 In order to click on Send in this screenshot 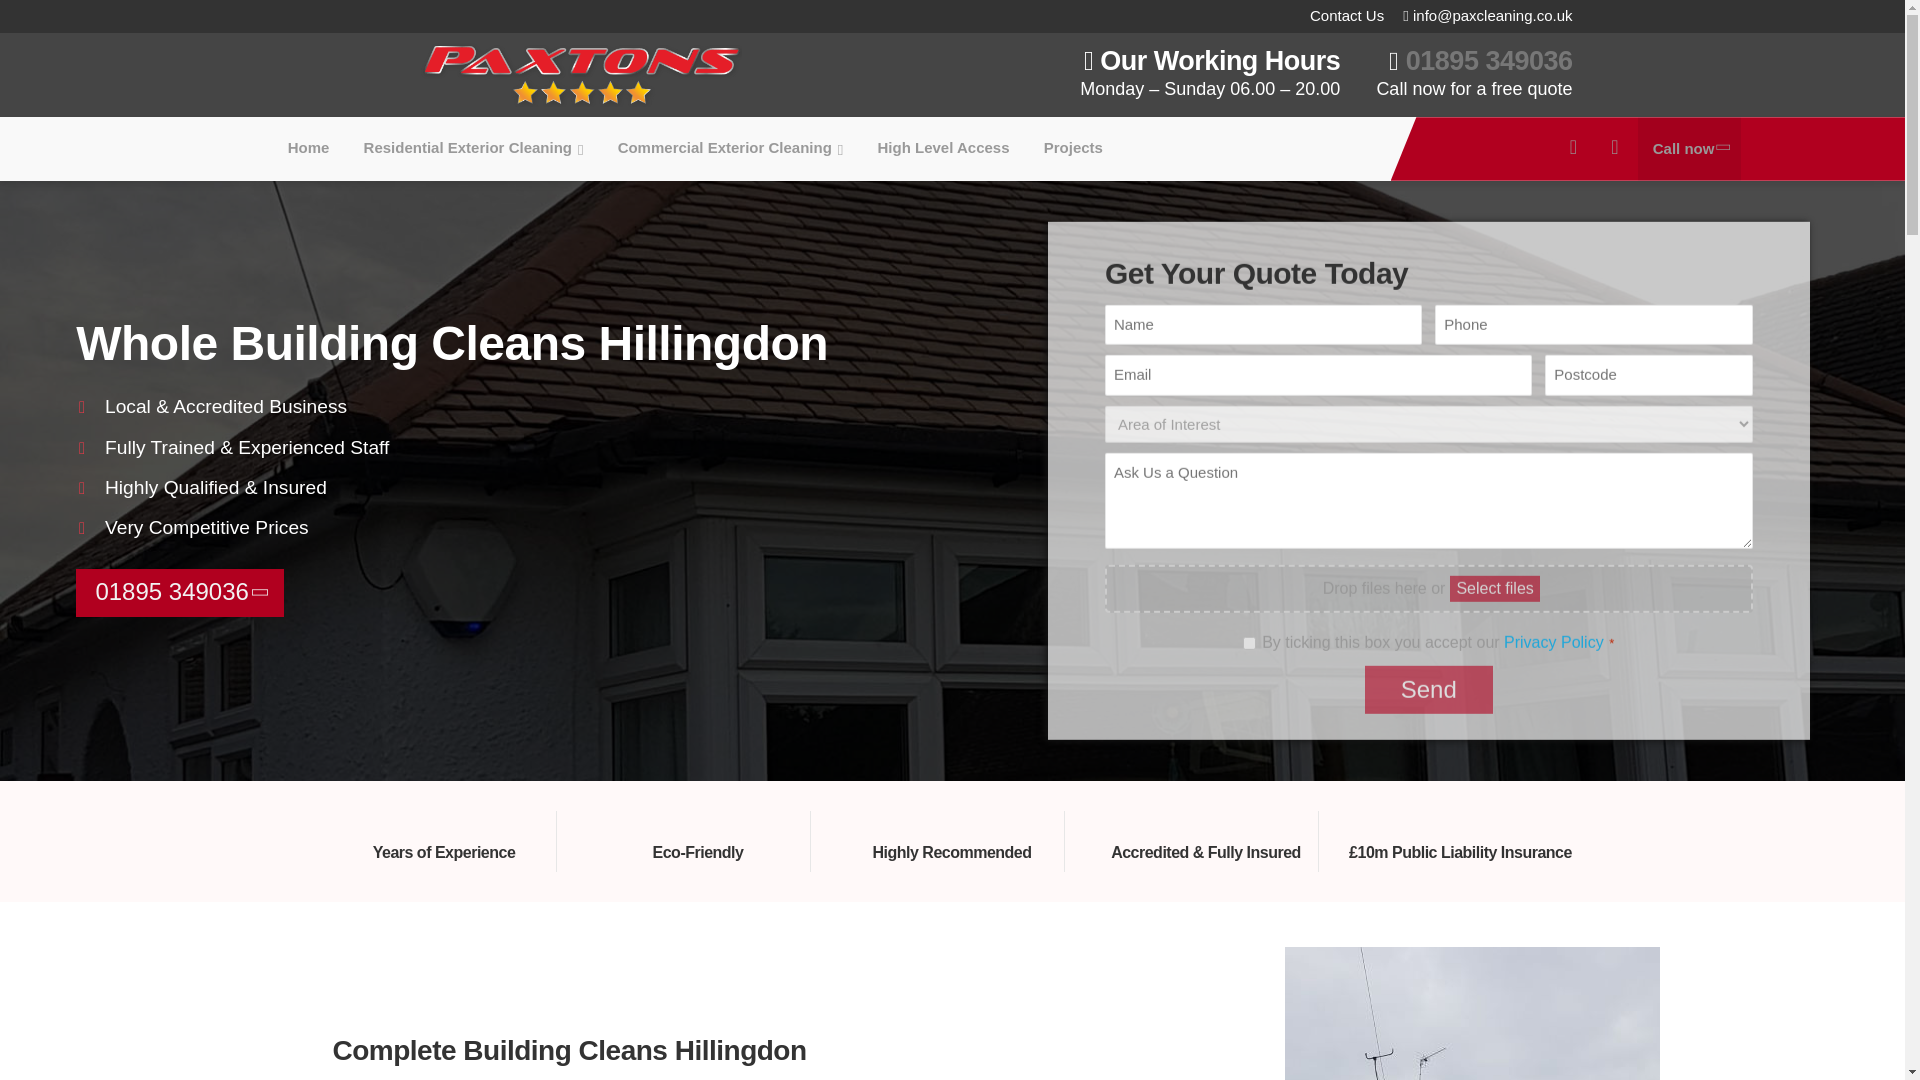, I will do `click(1429, 690)`.